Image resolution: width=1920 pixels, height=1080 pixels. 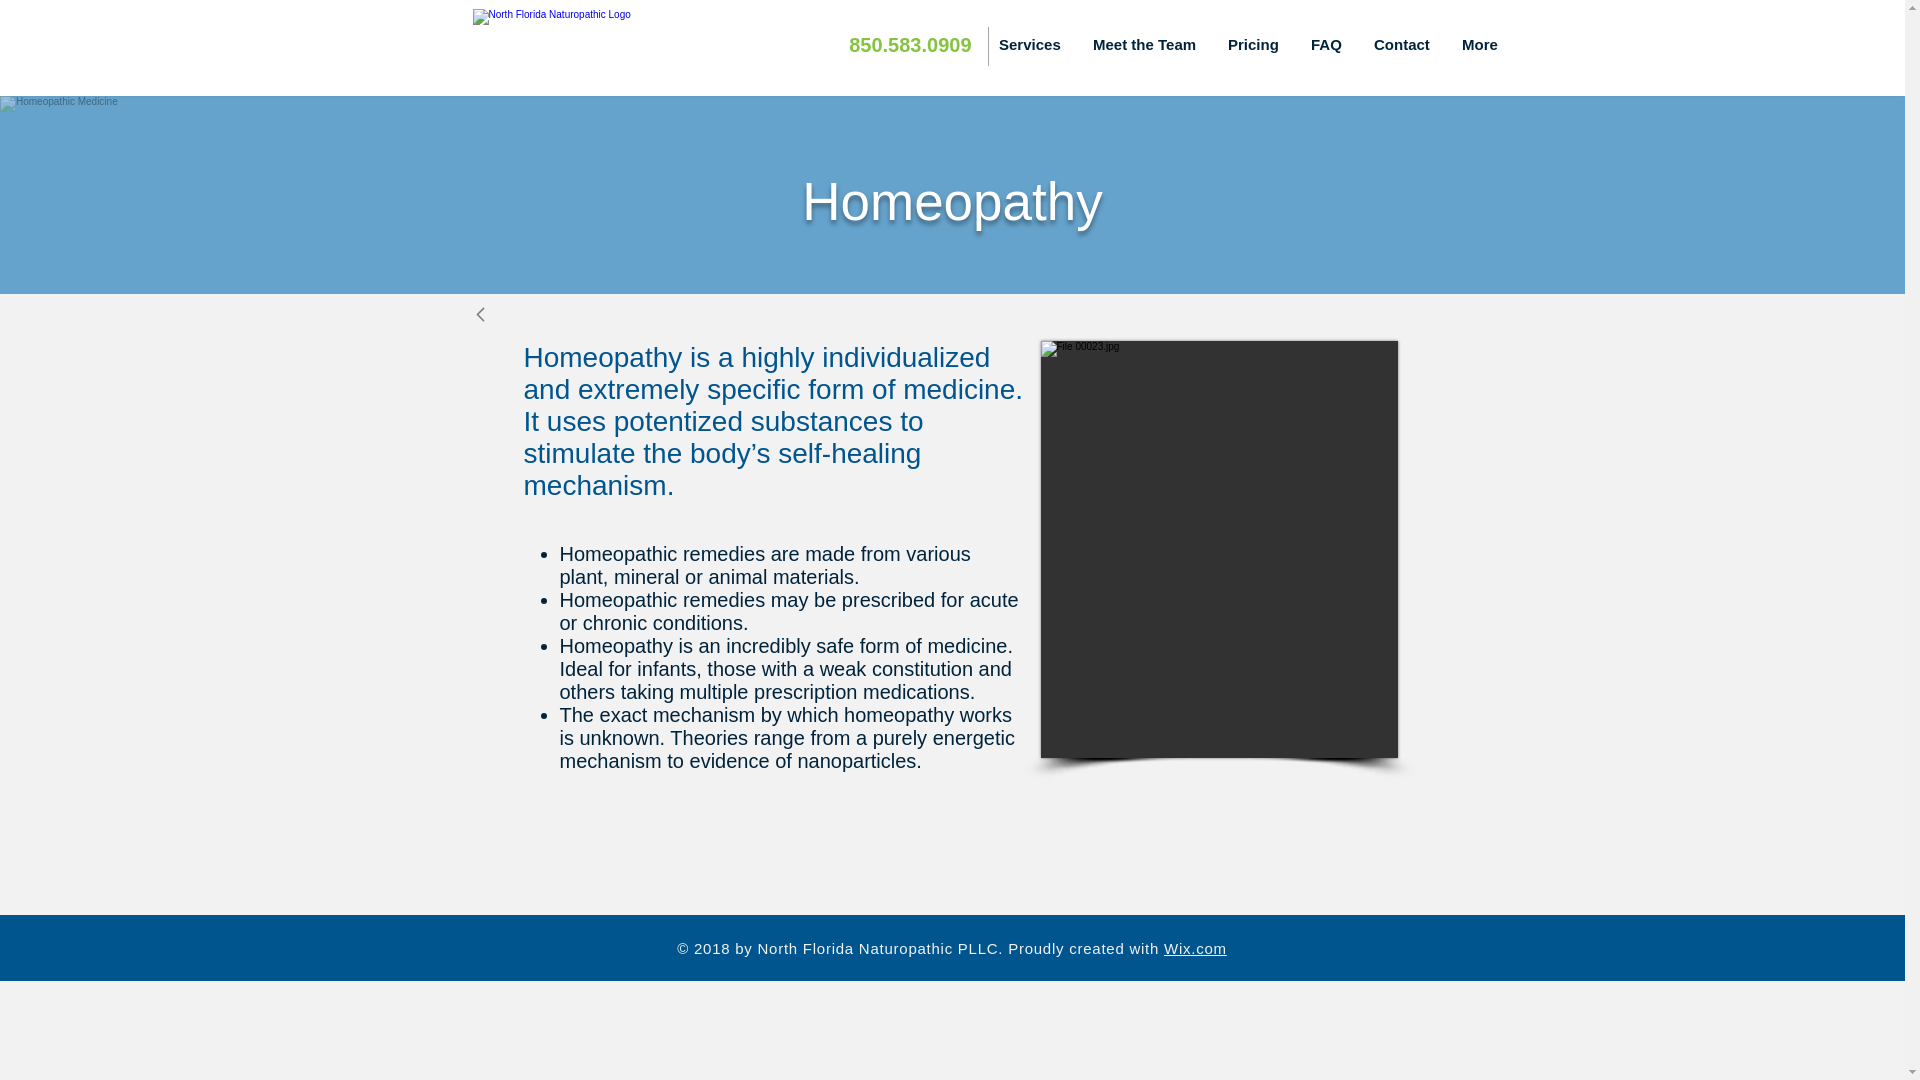 I want to click on FAQ, so click(x=1328, y=45).